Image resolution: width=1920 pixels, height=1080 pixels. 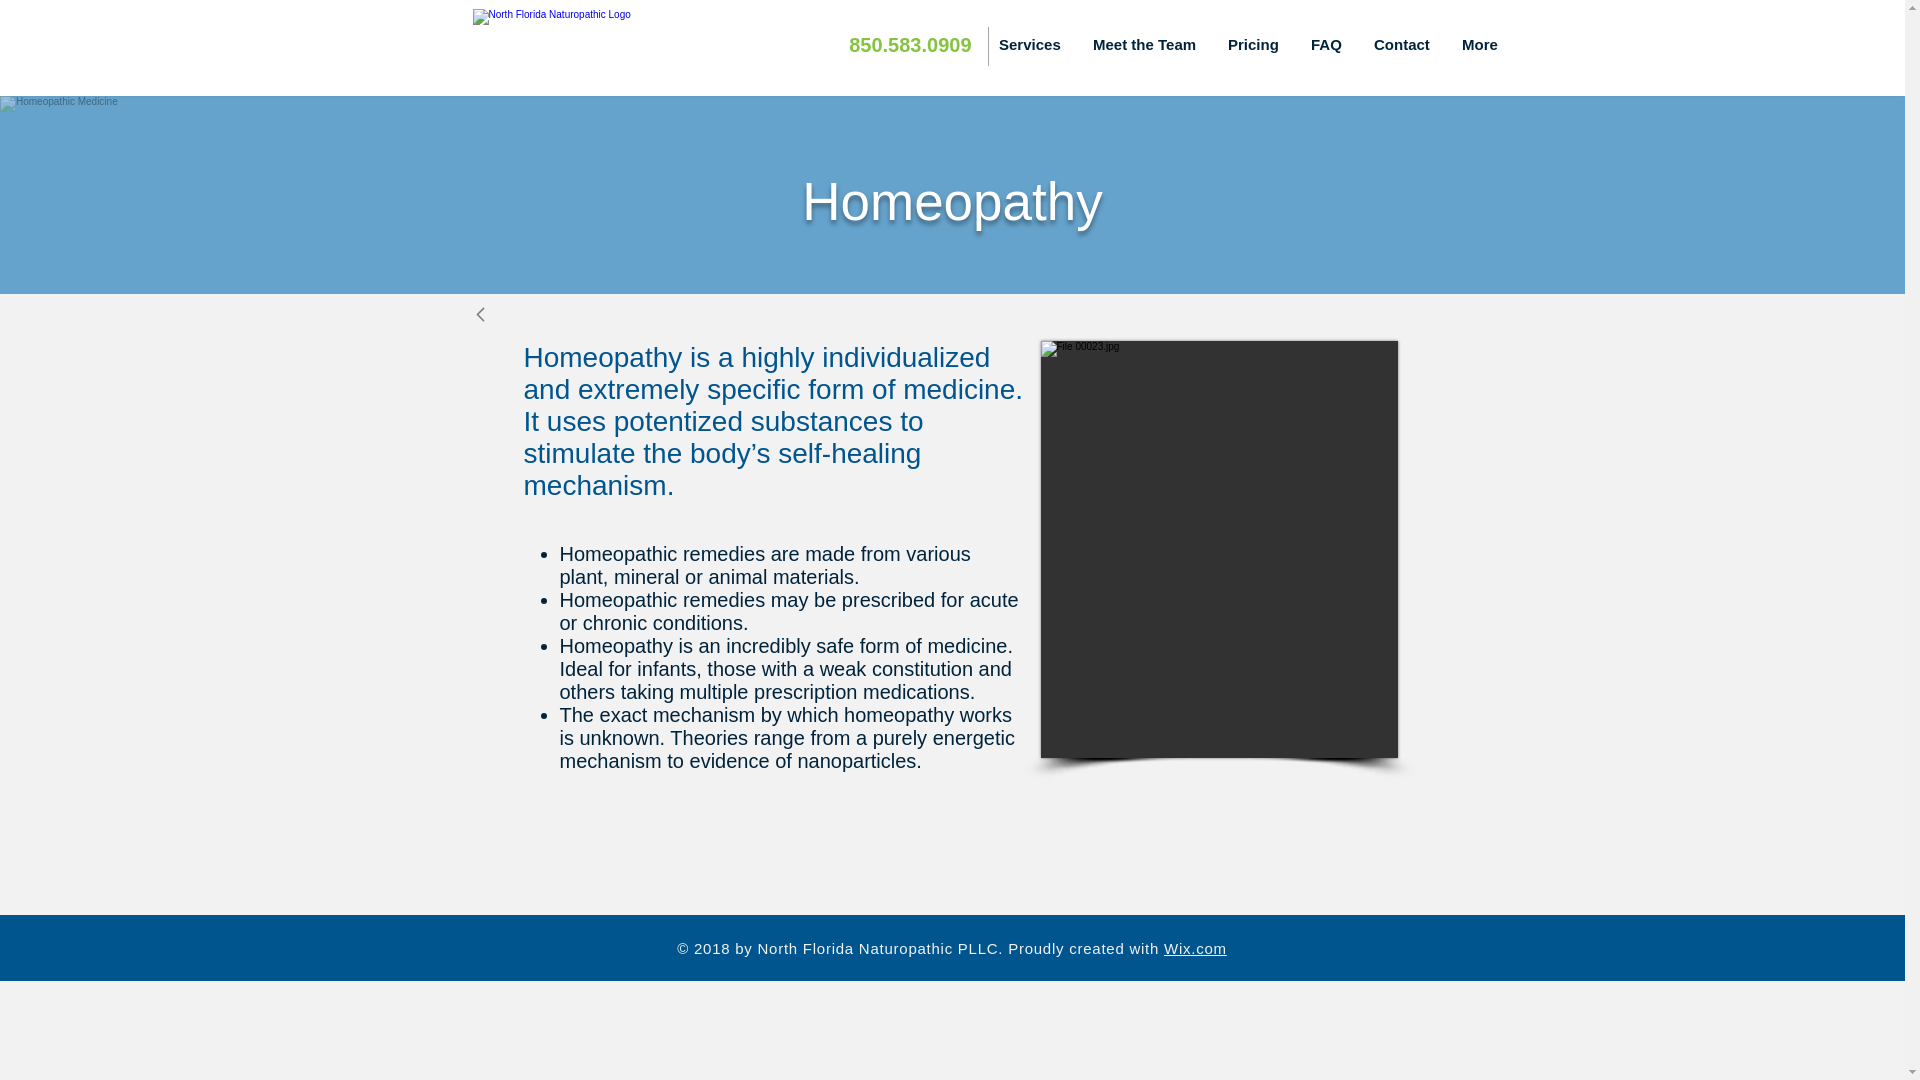 I want to click on FAQ, so click(x=1328, y=45).